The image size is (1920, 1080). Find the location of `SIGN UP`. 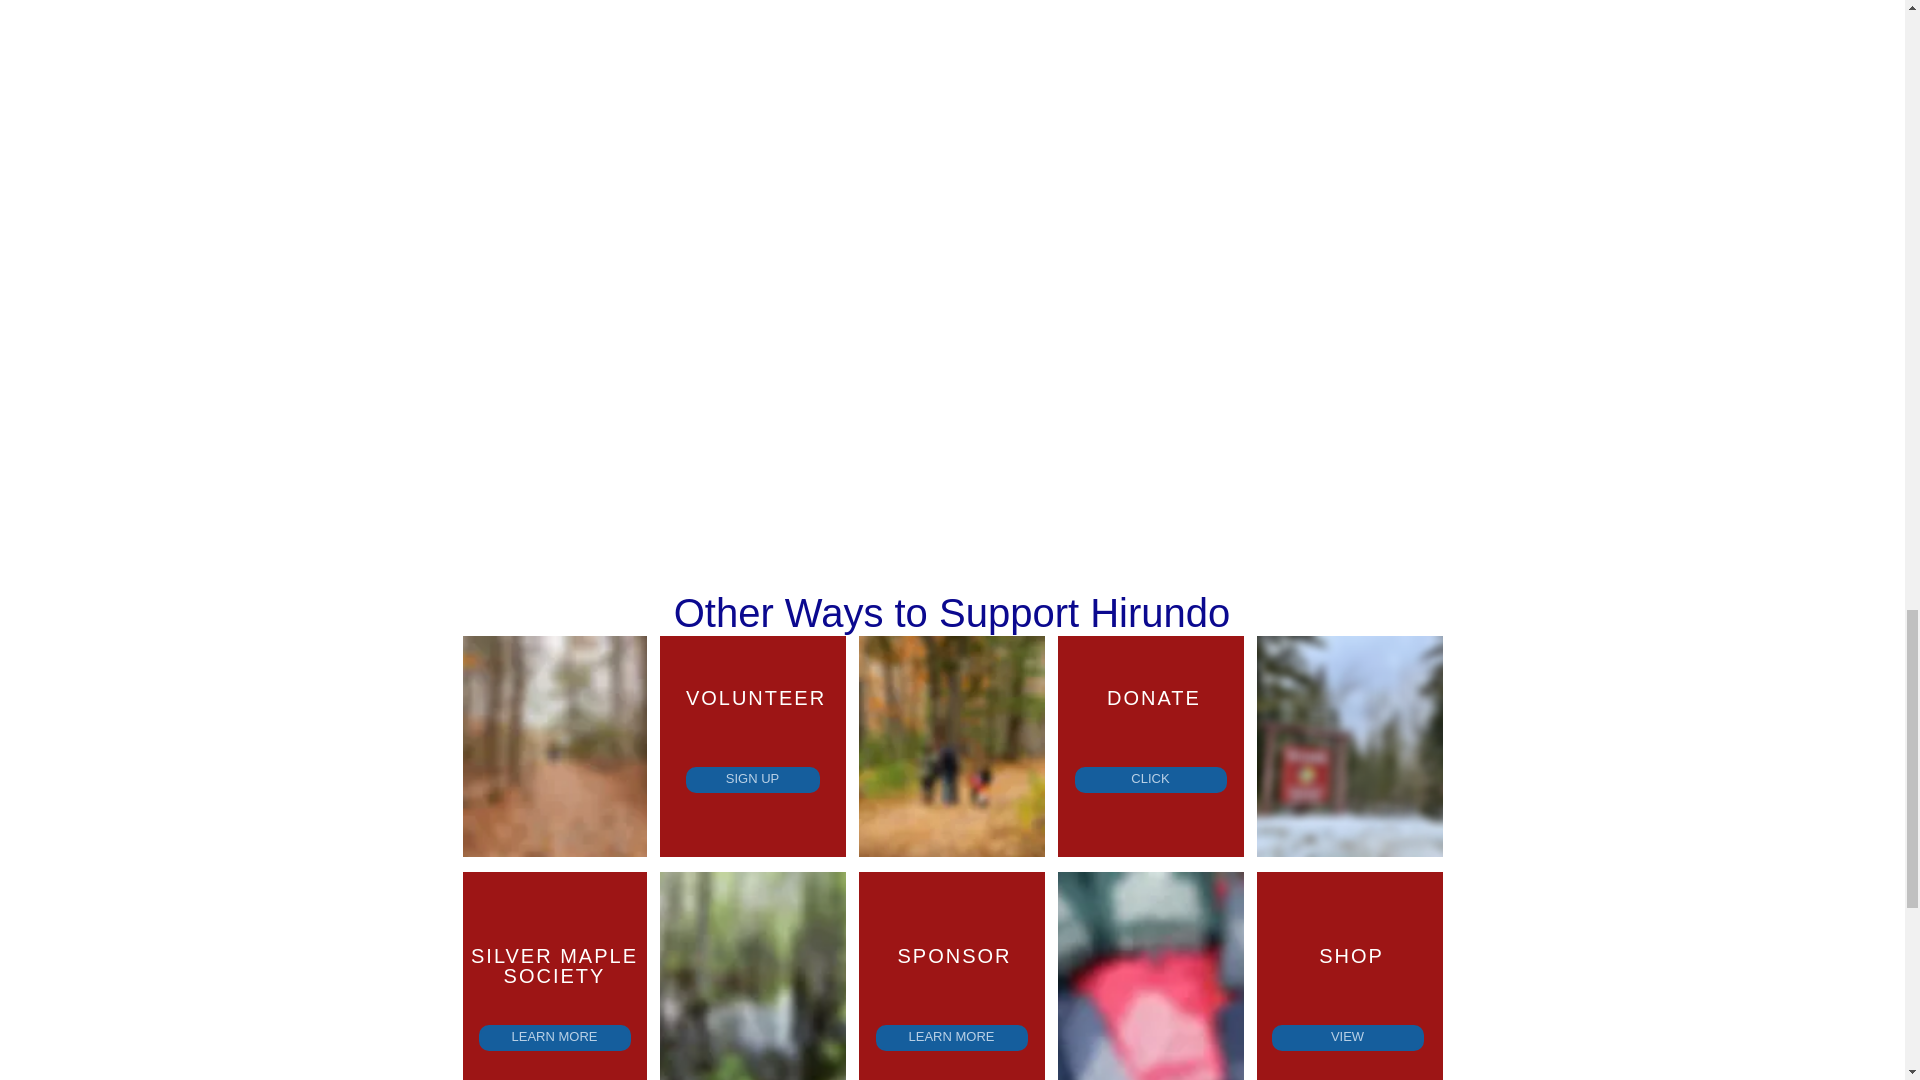

SIGN UP is located at coordinates (752, 779).